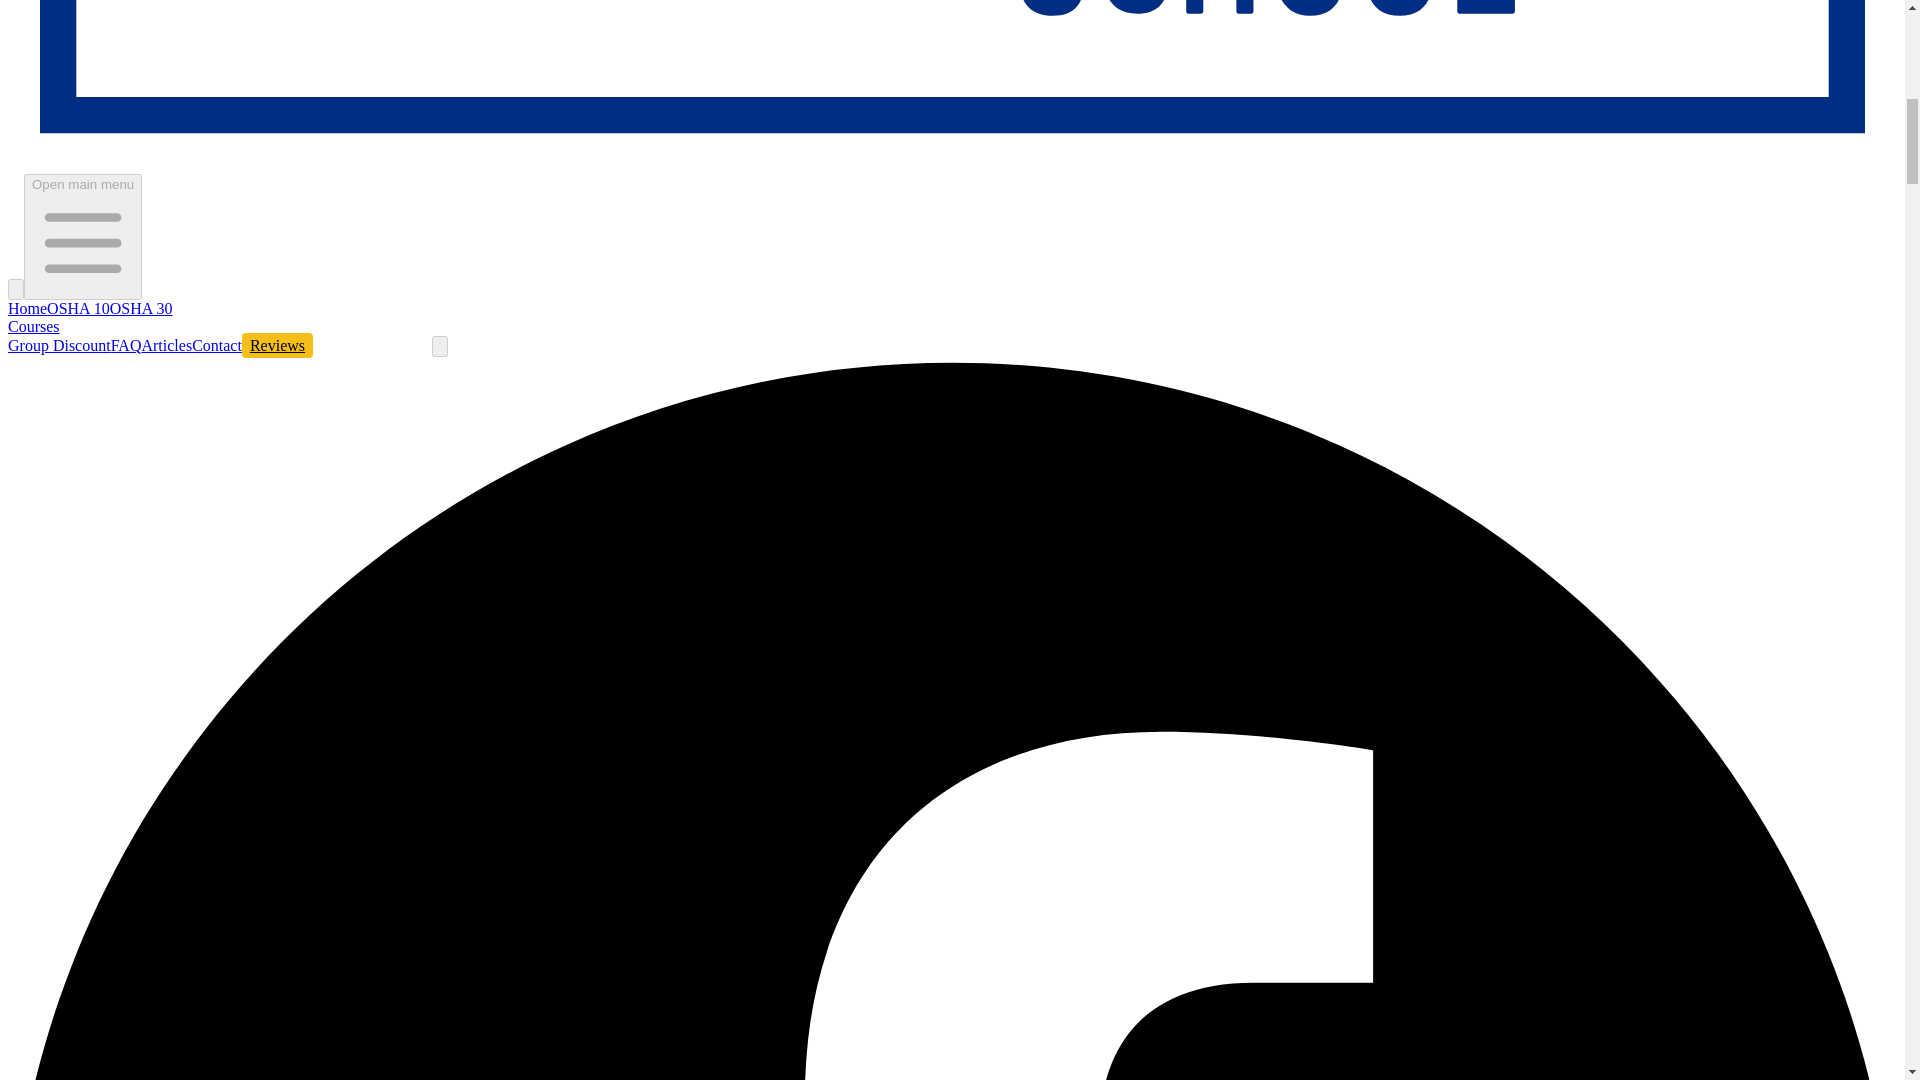 The image size is (1920, 1080). What do you see at coordinates (59, 345) in the screenshot?
I see `Group Discount` at bounding box center [59, 345].